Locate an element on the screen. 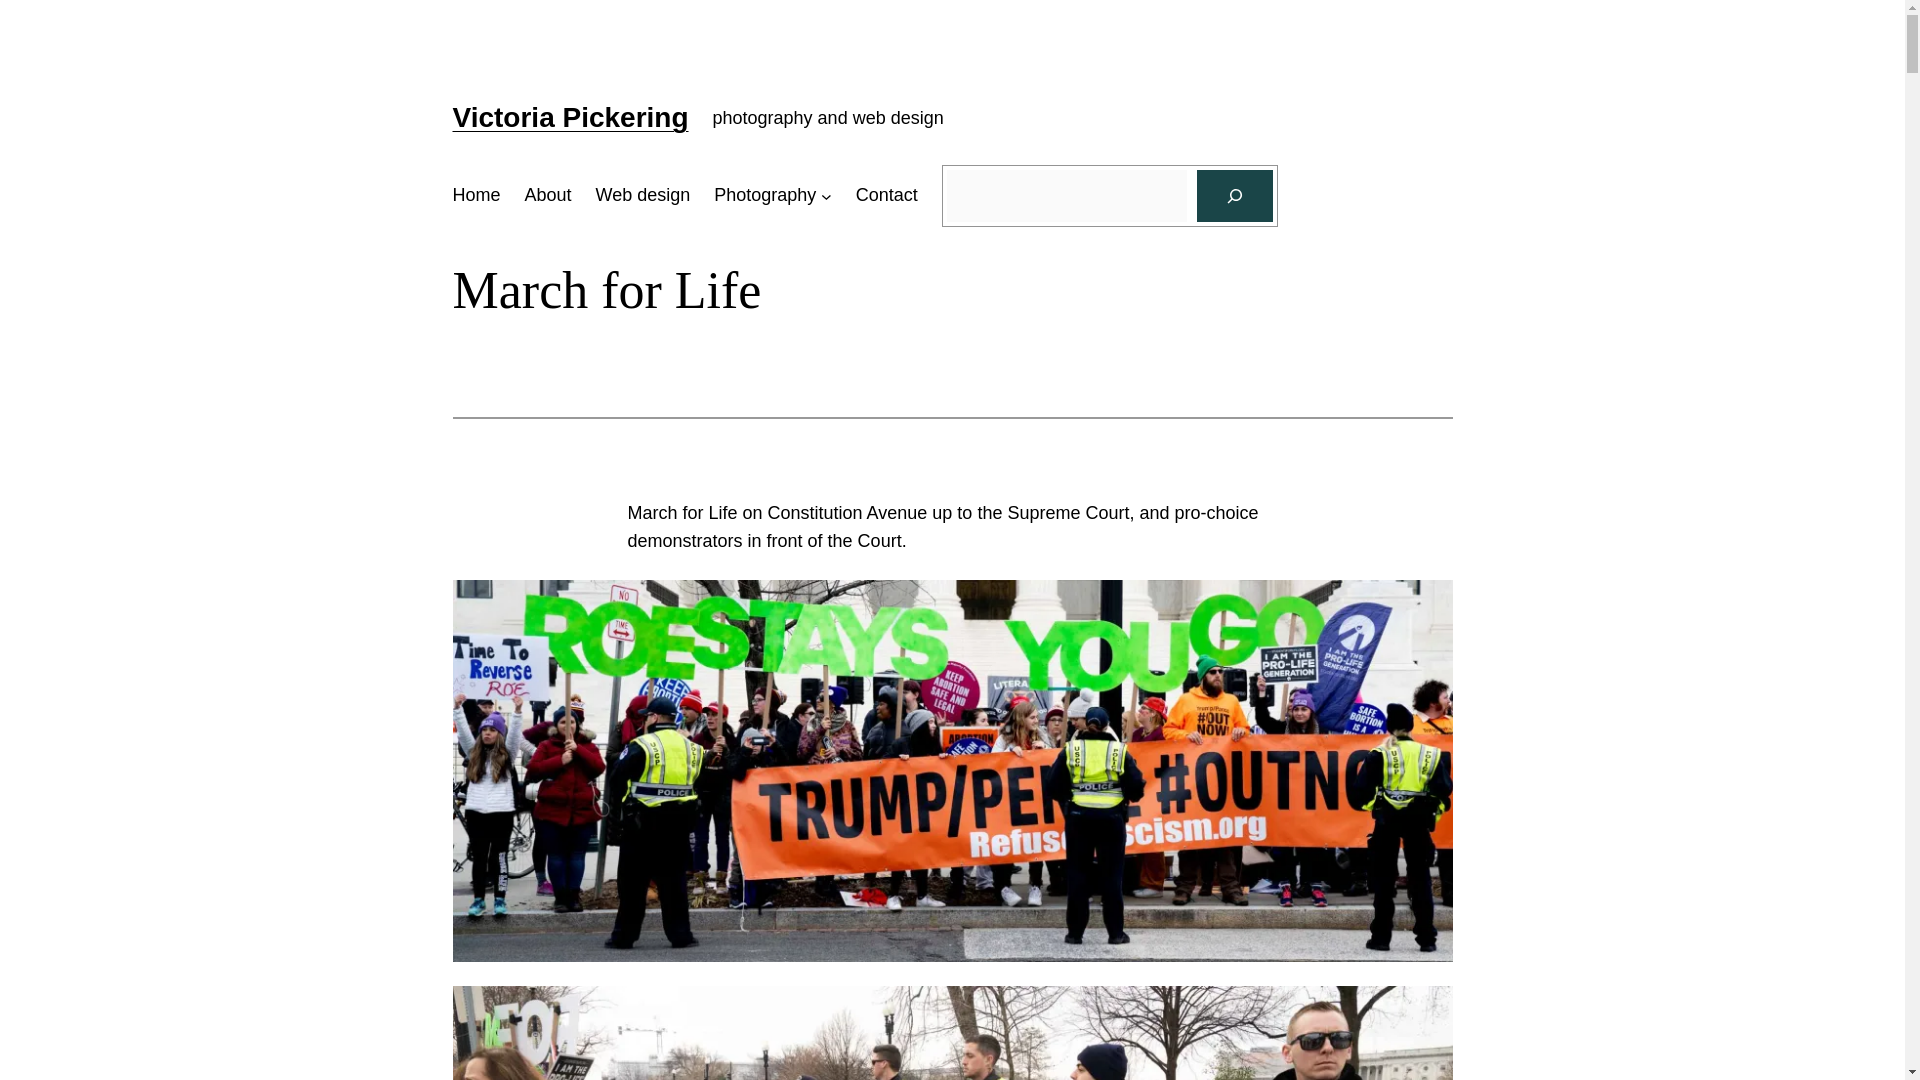 The image size is (1920, 1080). Contact is located at coordinates (886, 195).